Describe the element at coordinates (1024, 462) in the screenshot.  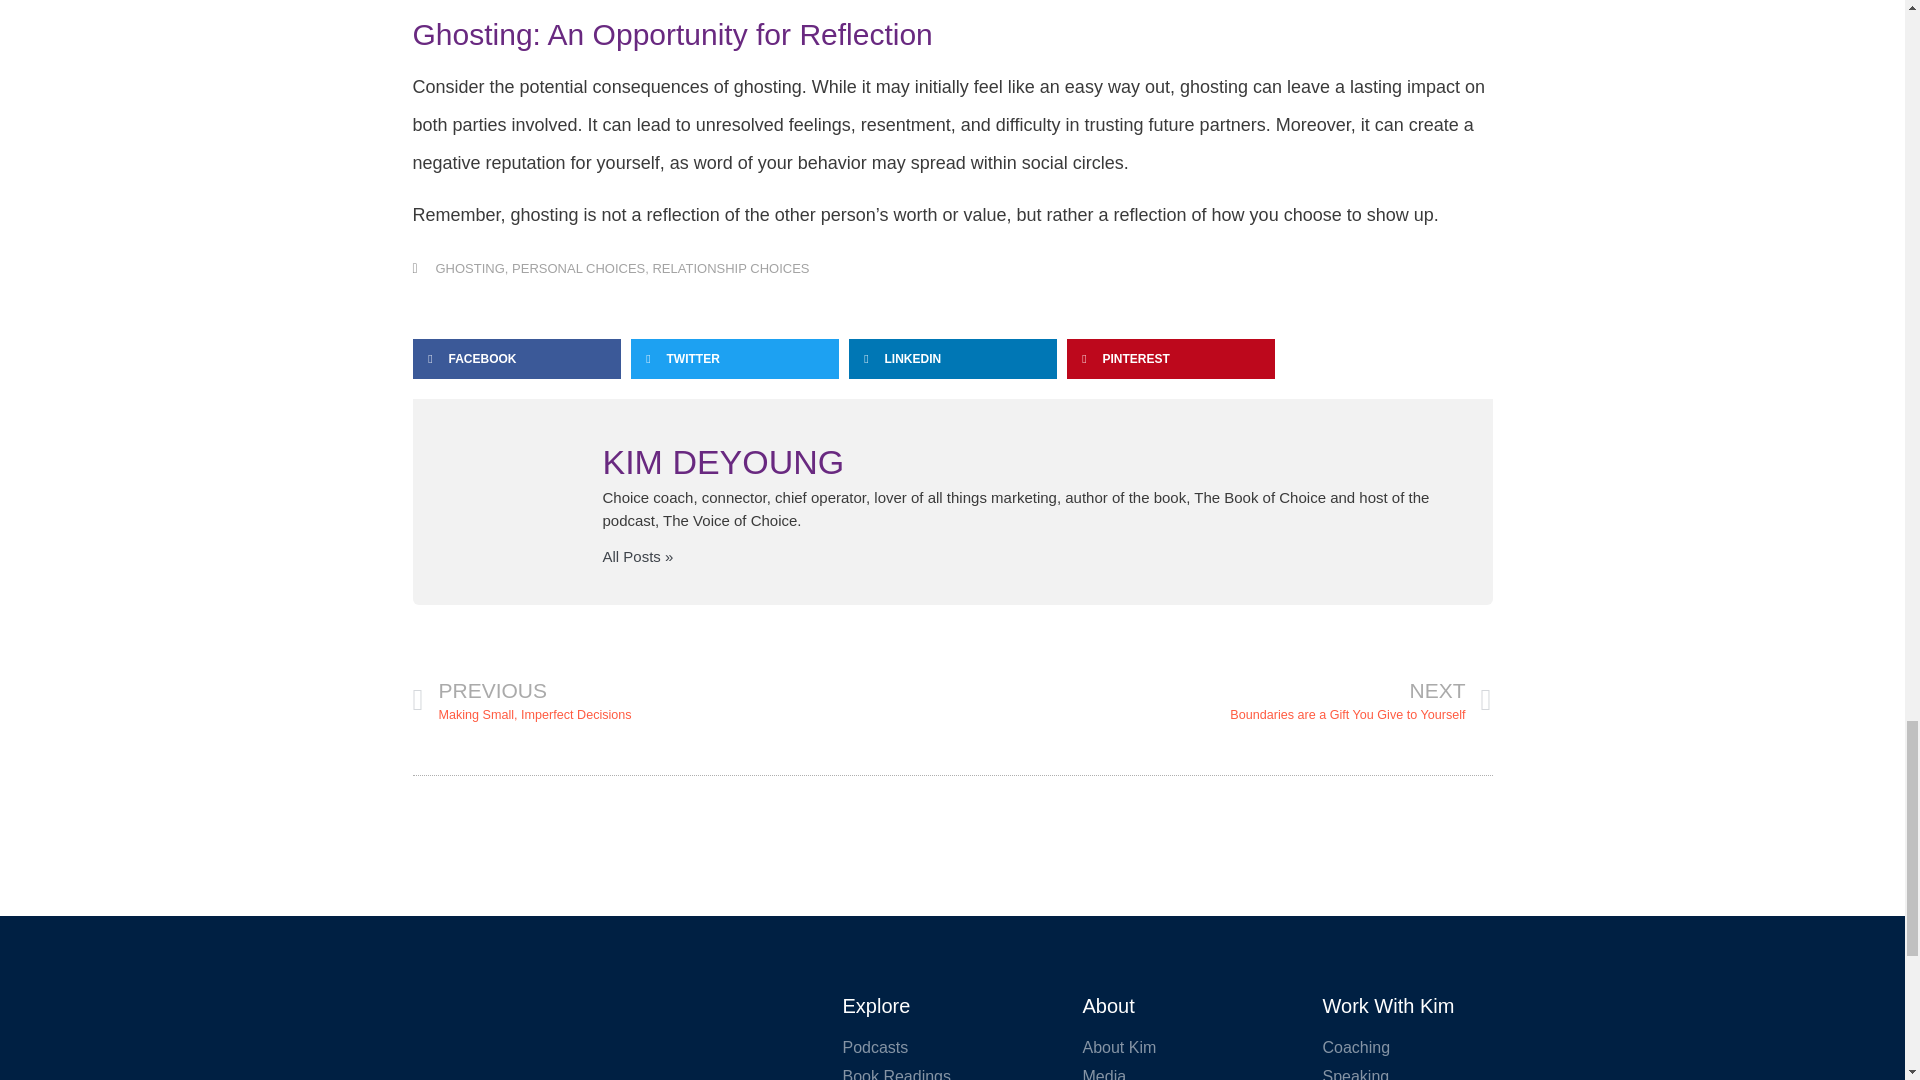
I see `KIM DEYOUNG` at that location.